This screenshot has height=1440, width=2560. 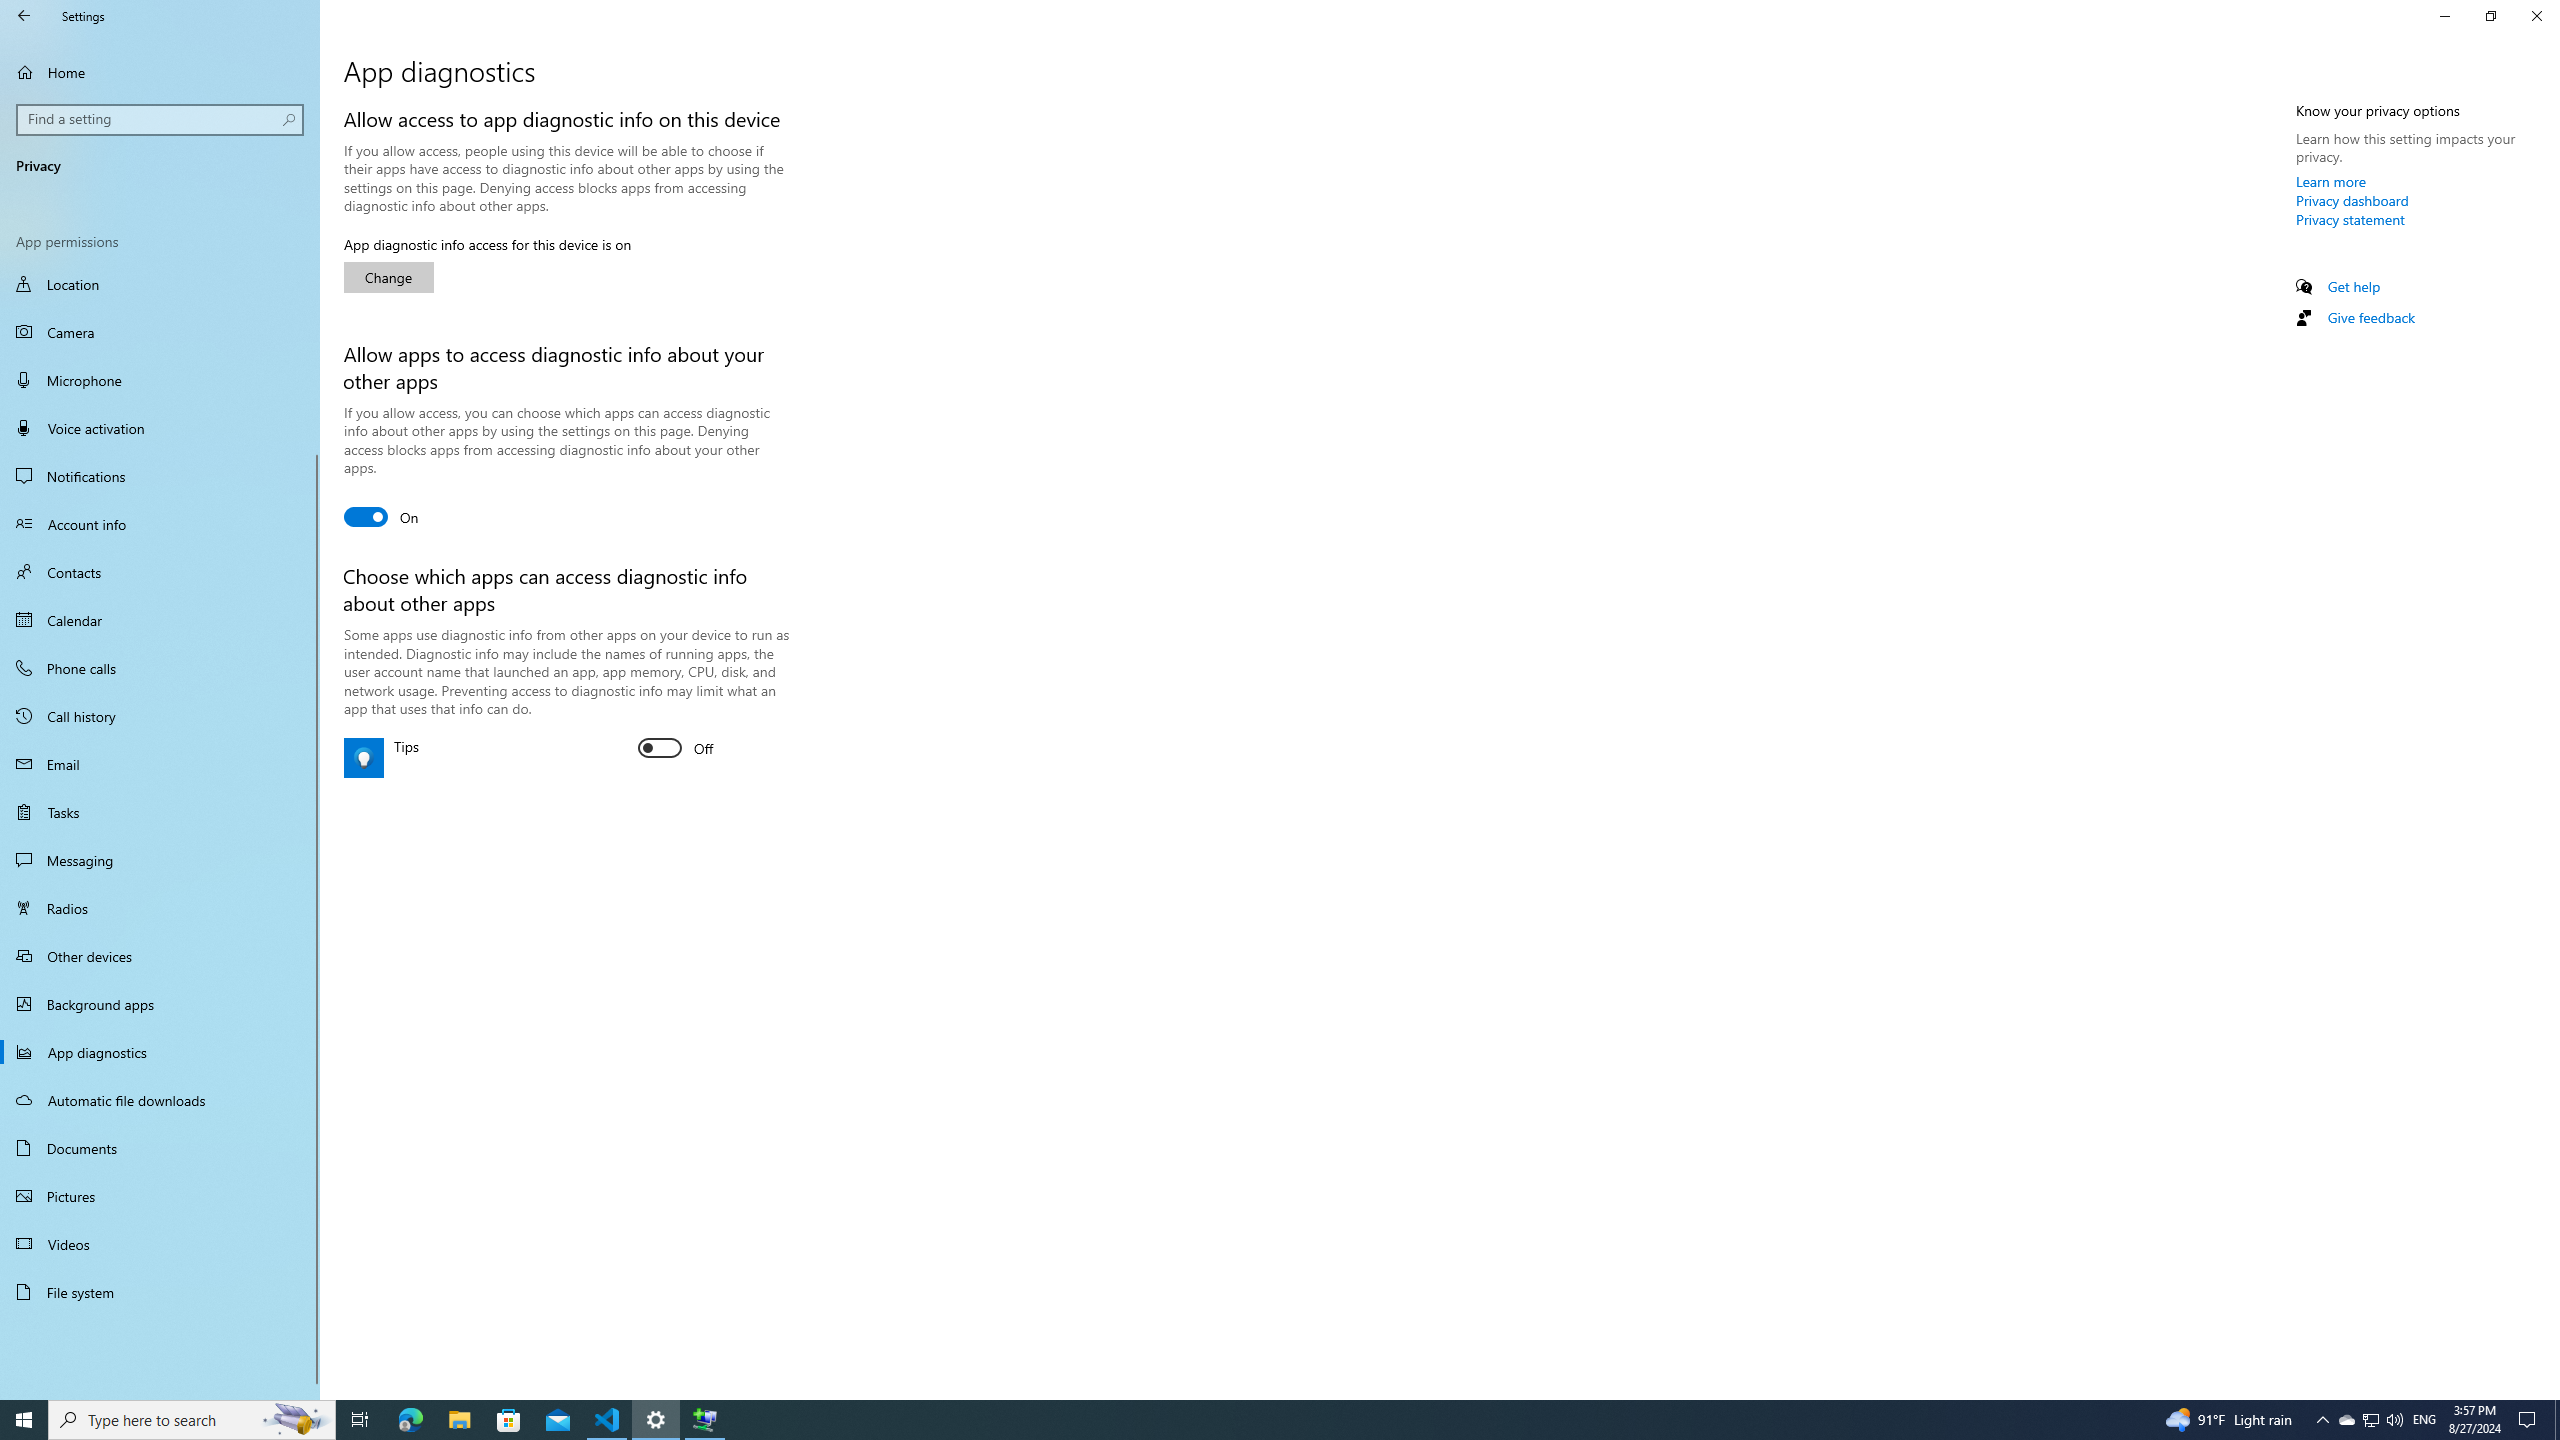 I want to click on Running applications, so click(x=1242, y=1420).